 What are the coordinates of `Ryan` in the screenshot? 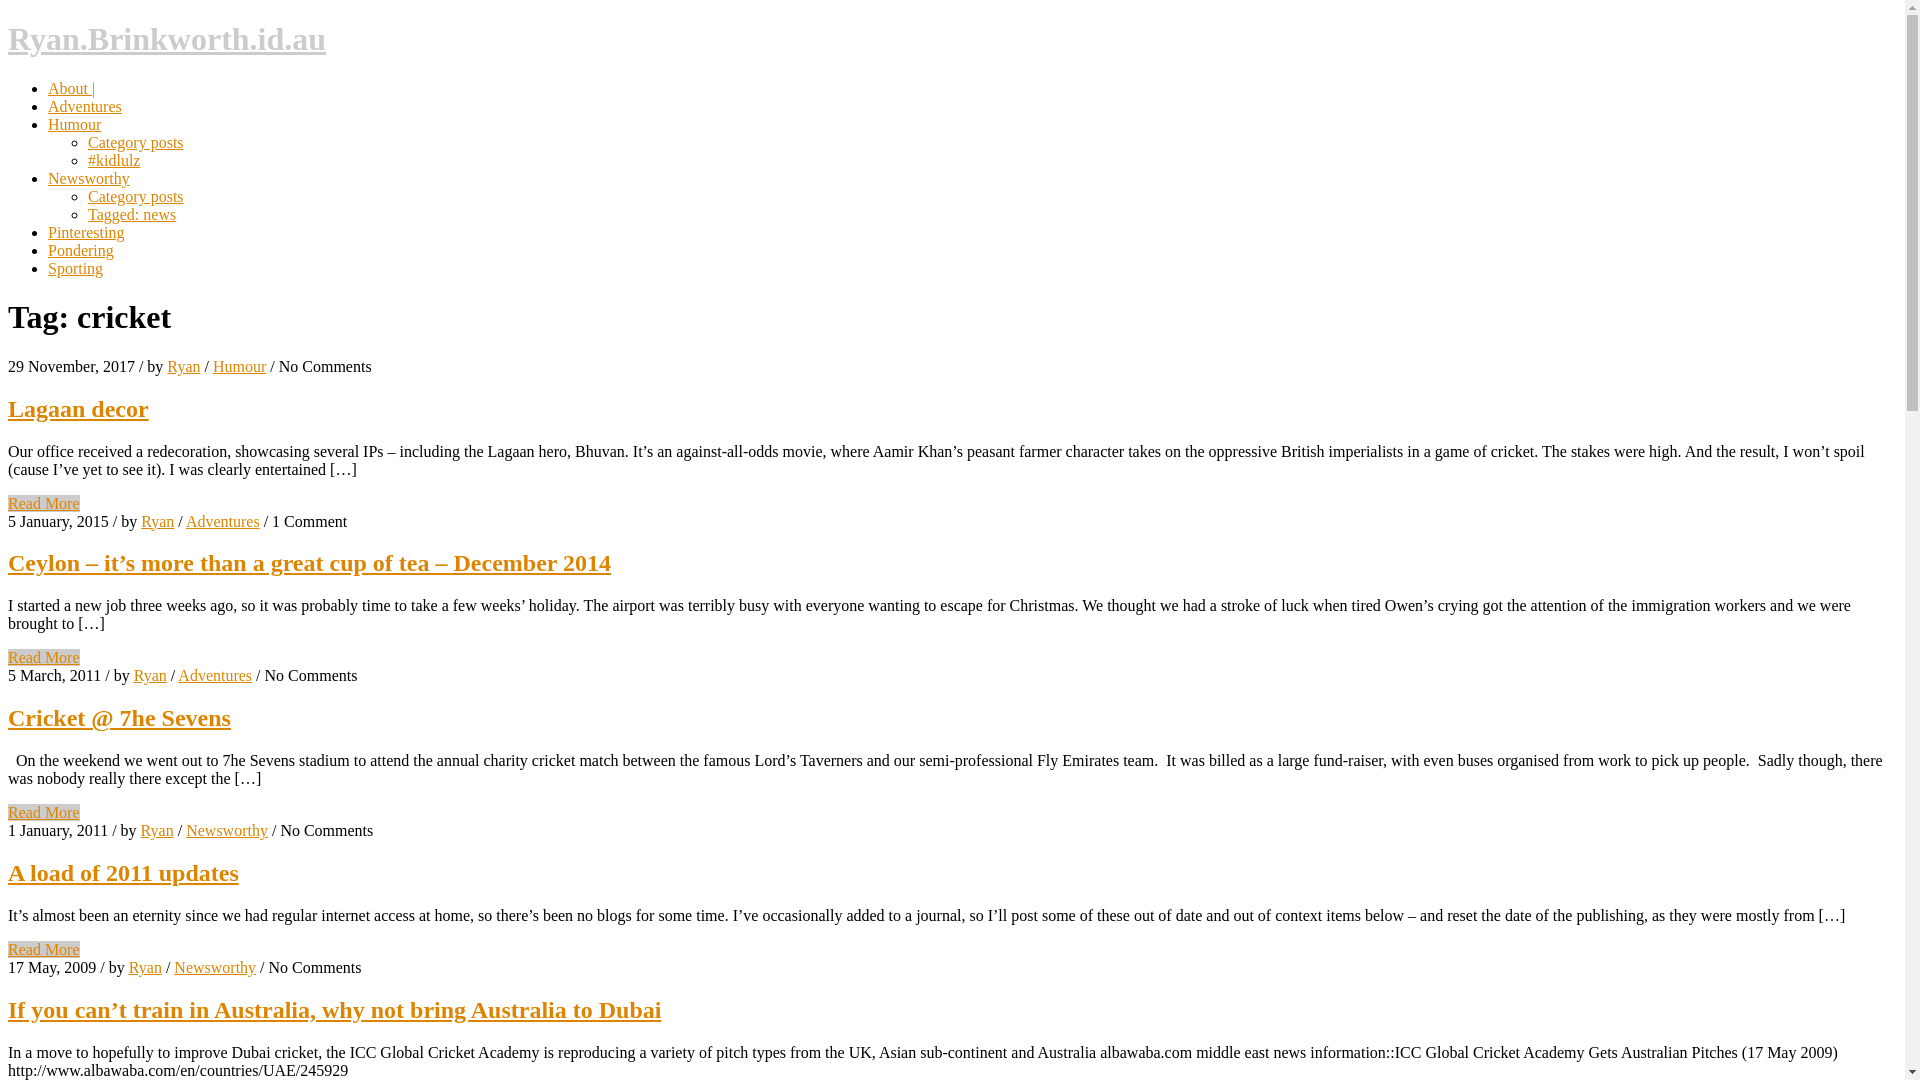 It's located at (158, 522).